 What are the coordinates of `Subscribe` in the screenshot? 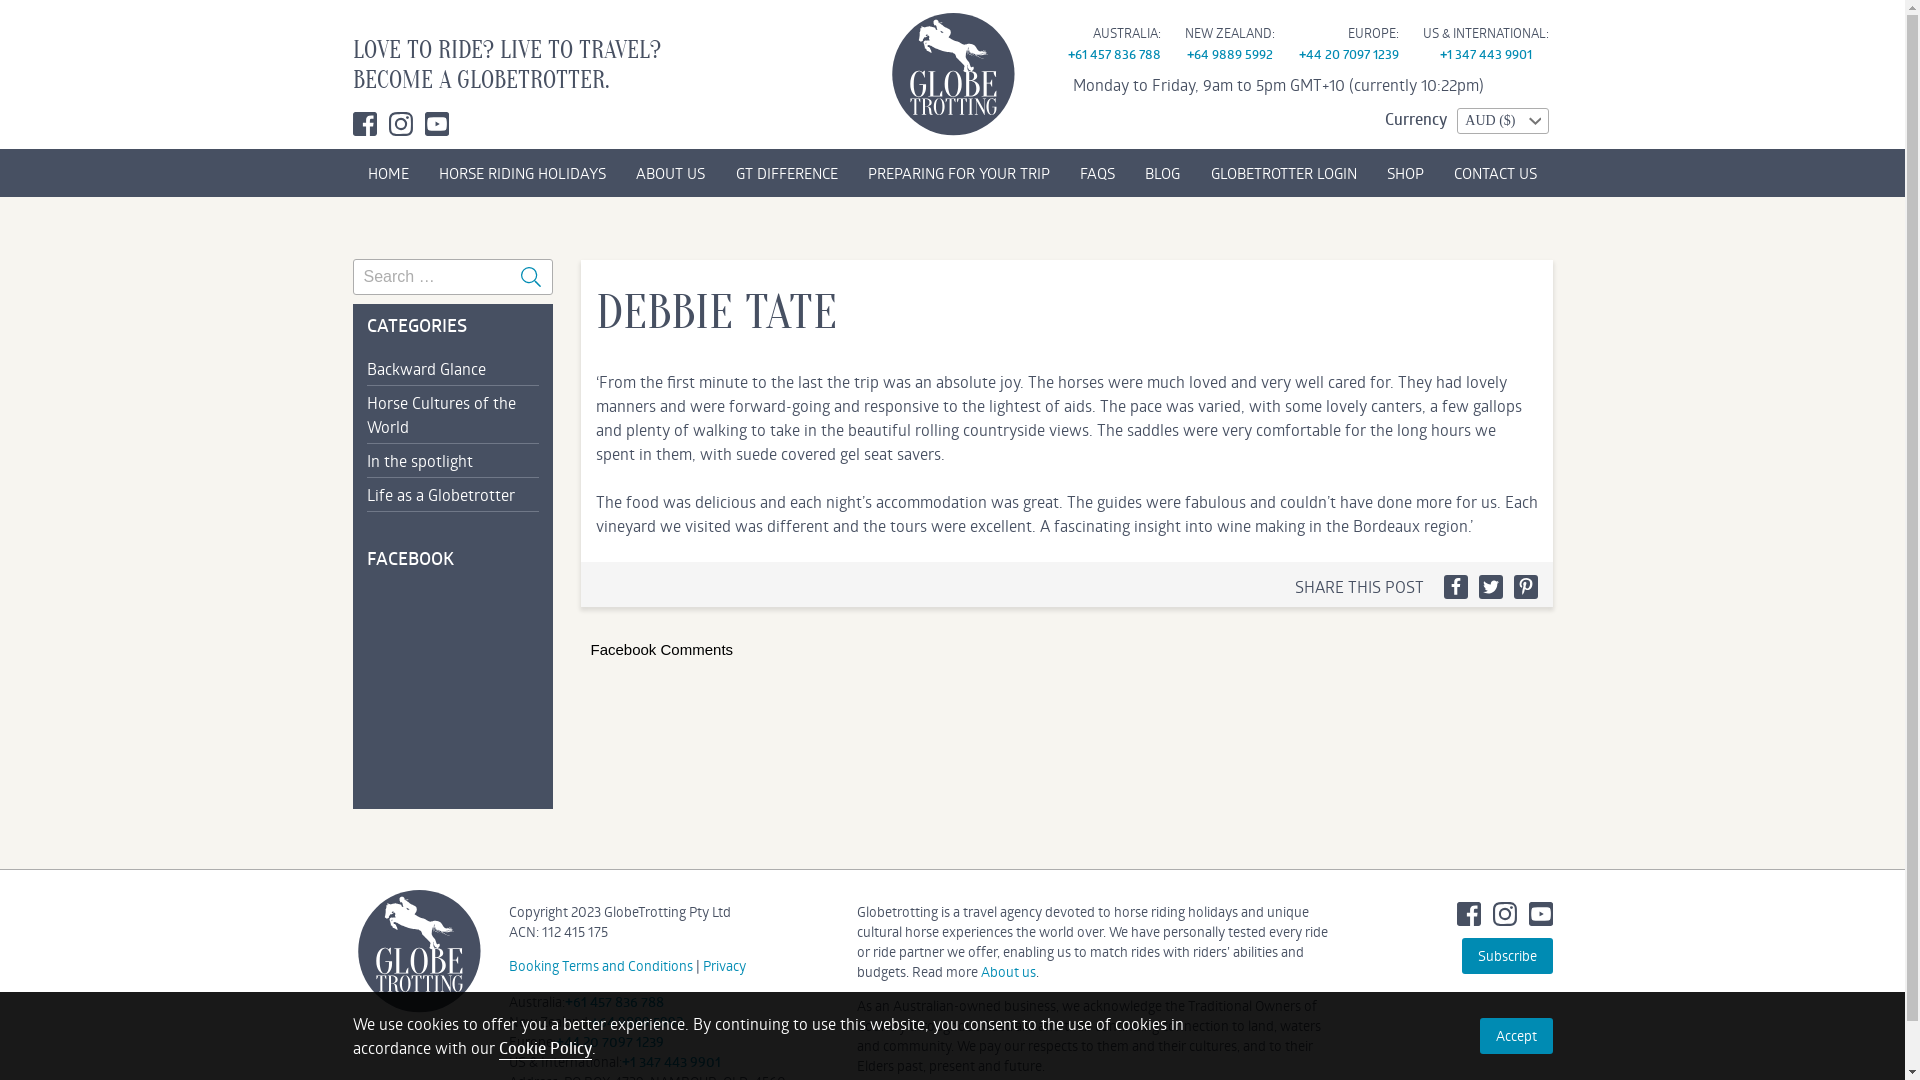 It's located at (1508, 956).